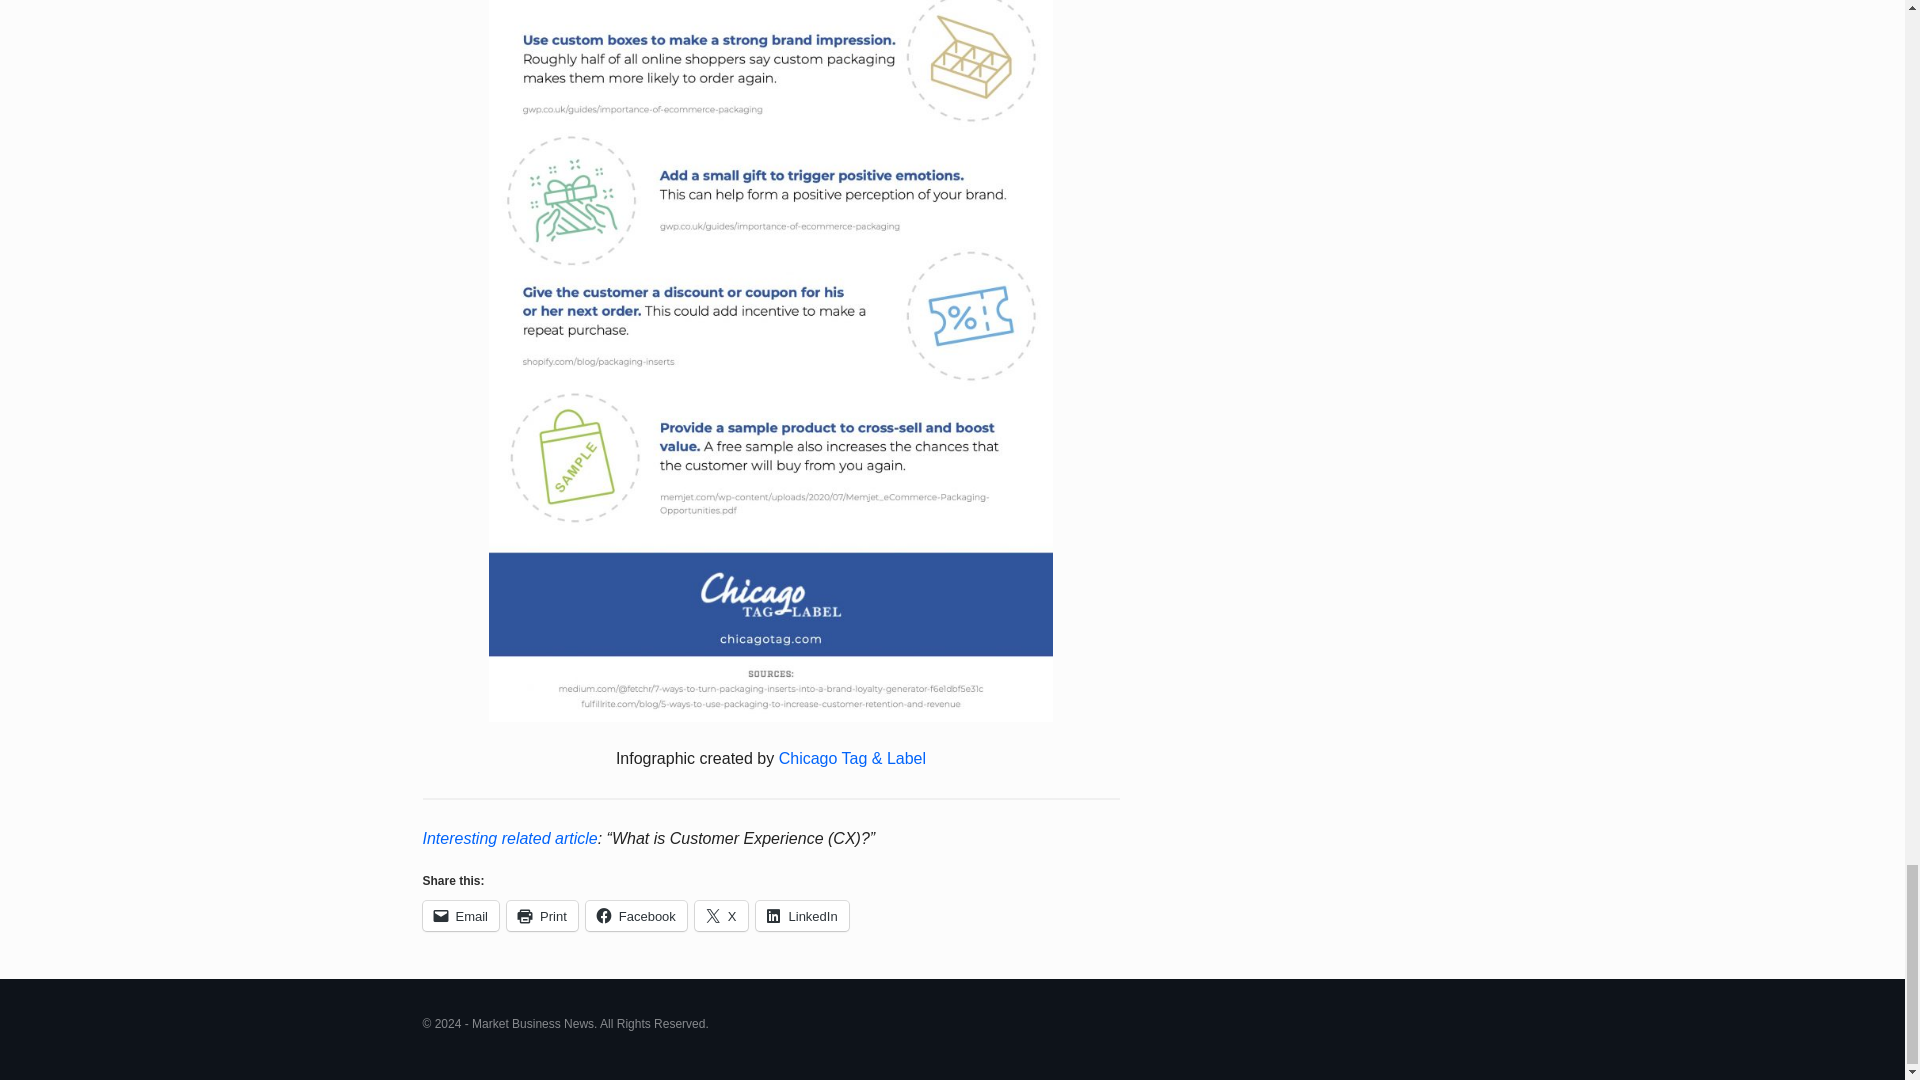 This screenshot has width=1920, height=1080. What do you see at coordinates (542, 915) in the screenshot?
I see `Click to print` at bounding box center [542, 915].